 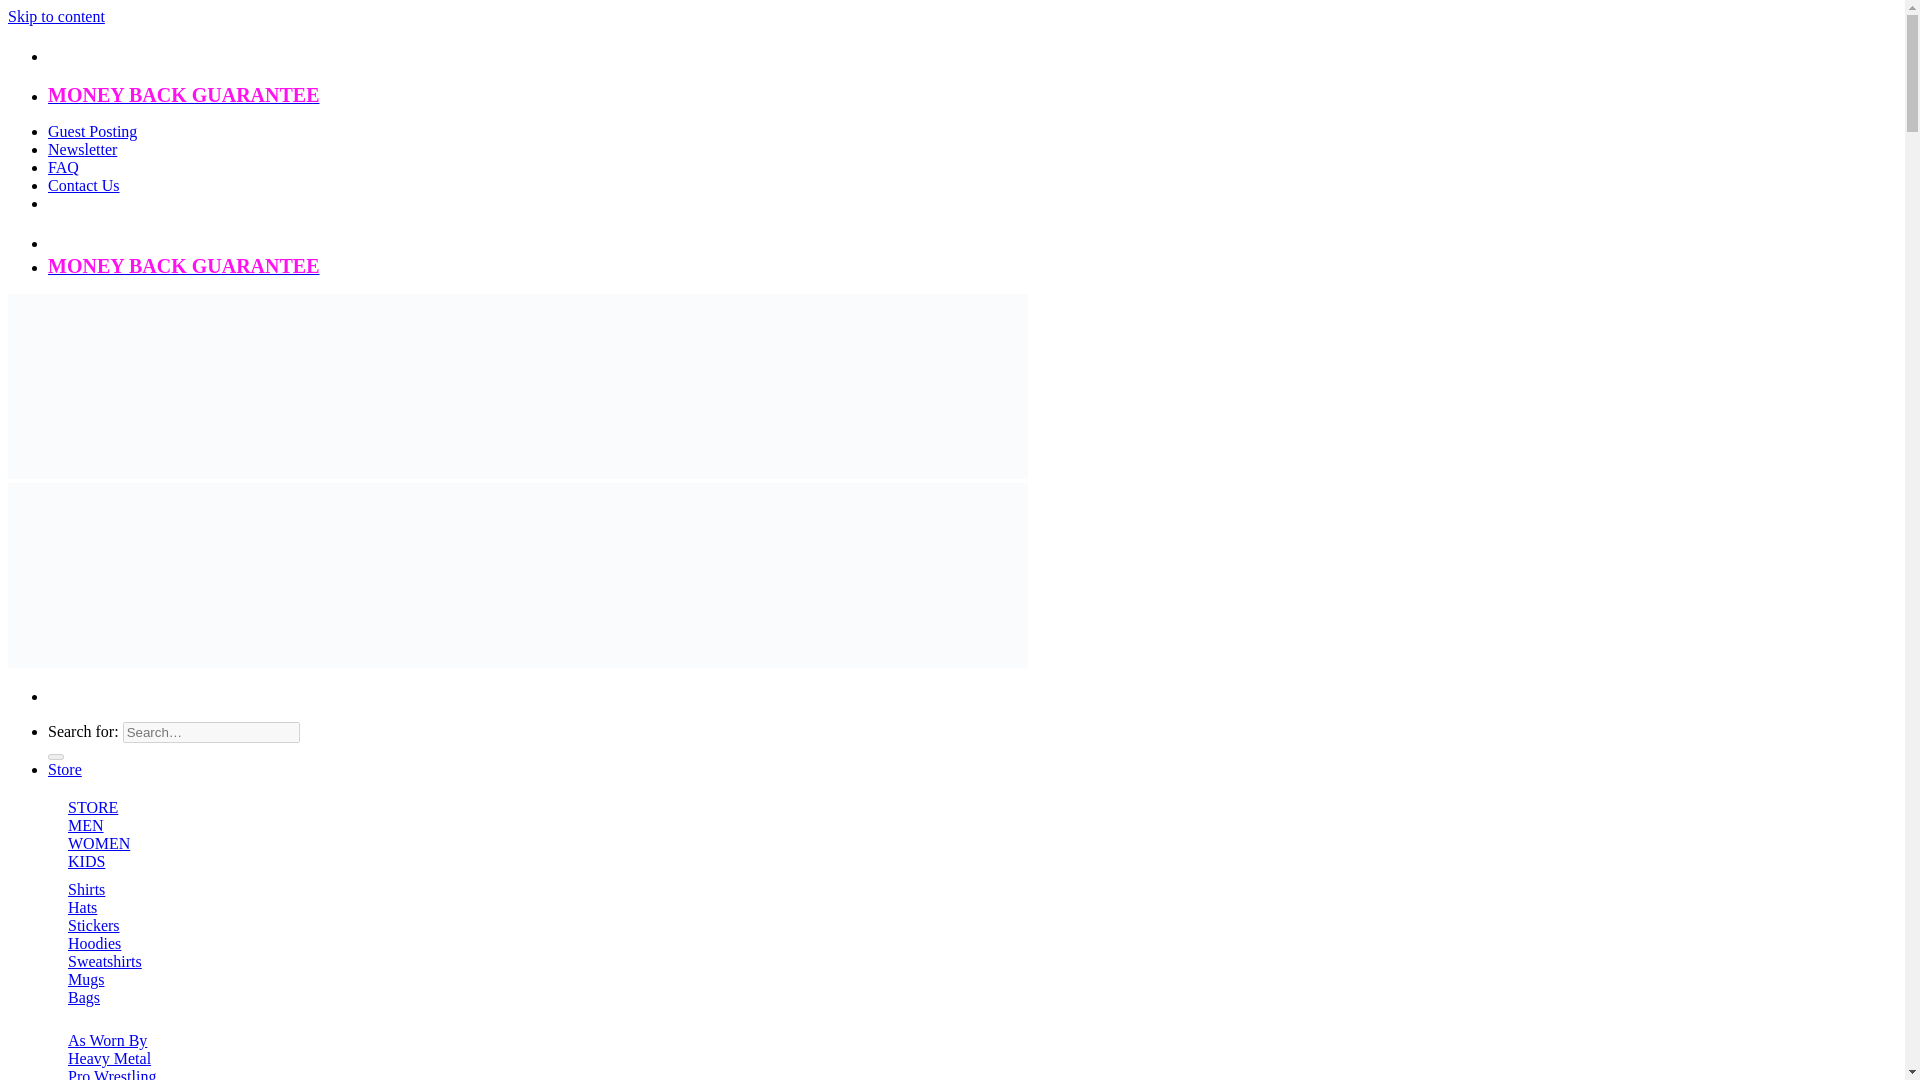 I want to click on Hoodies, so click(x=94, y=943).